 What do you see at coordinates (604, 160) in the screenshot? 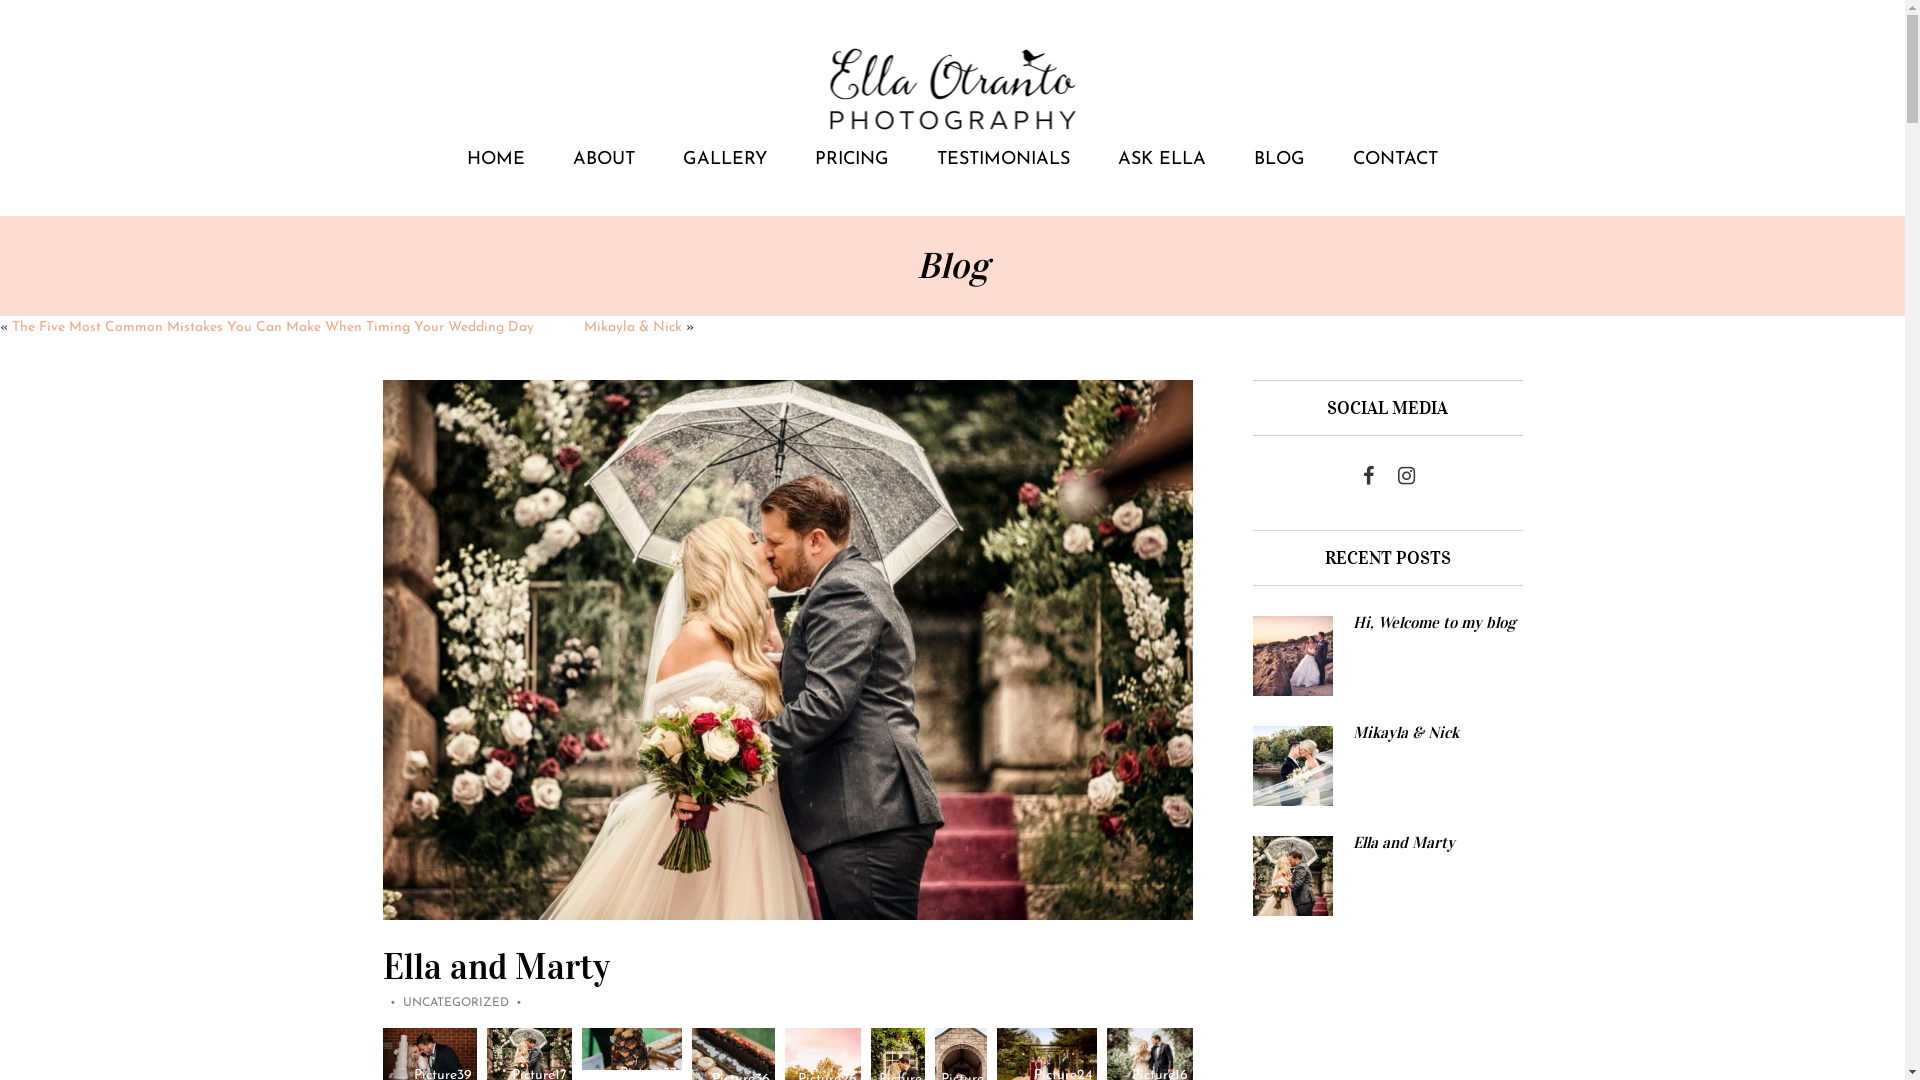
I see `ABOUT` at bounding box center [604, 160].